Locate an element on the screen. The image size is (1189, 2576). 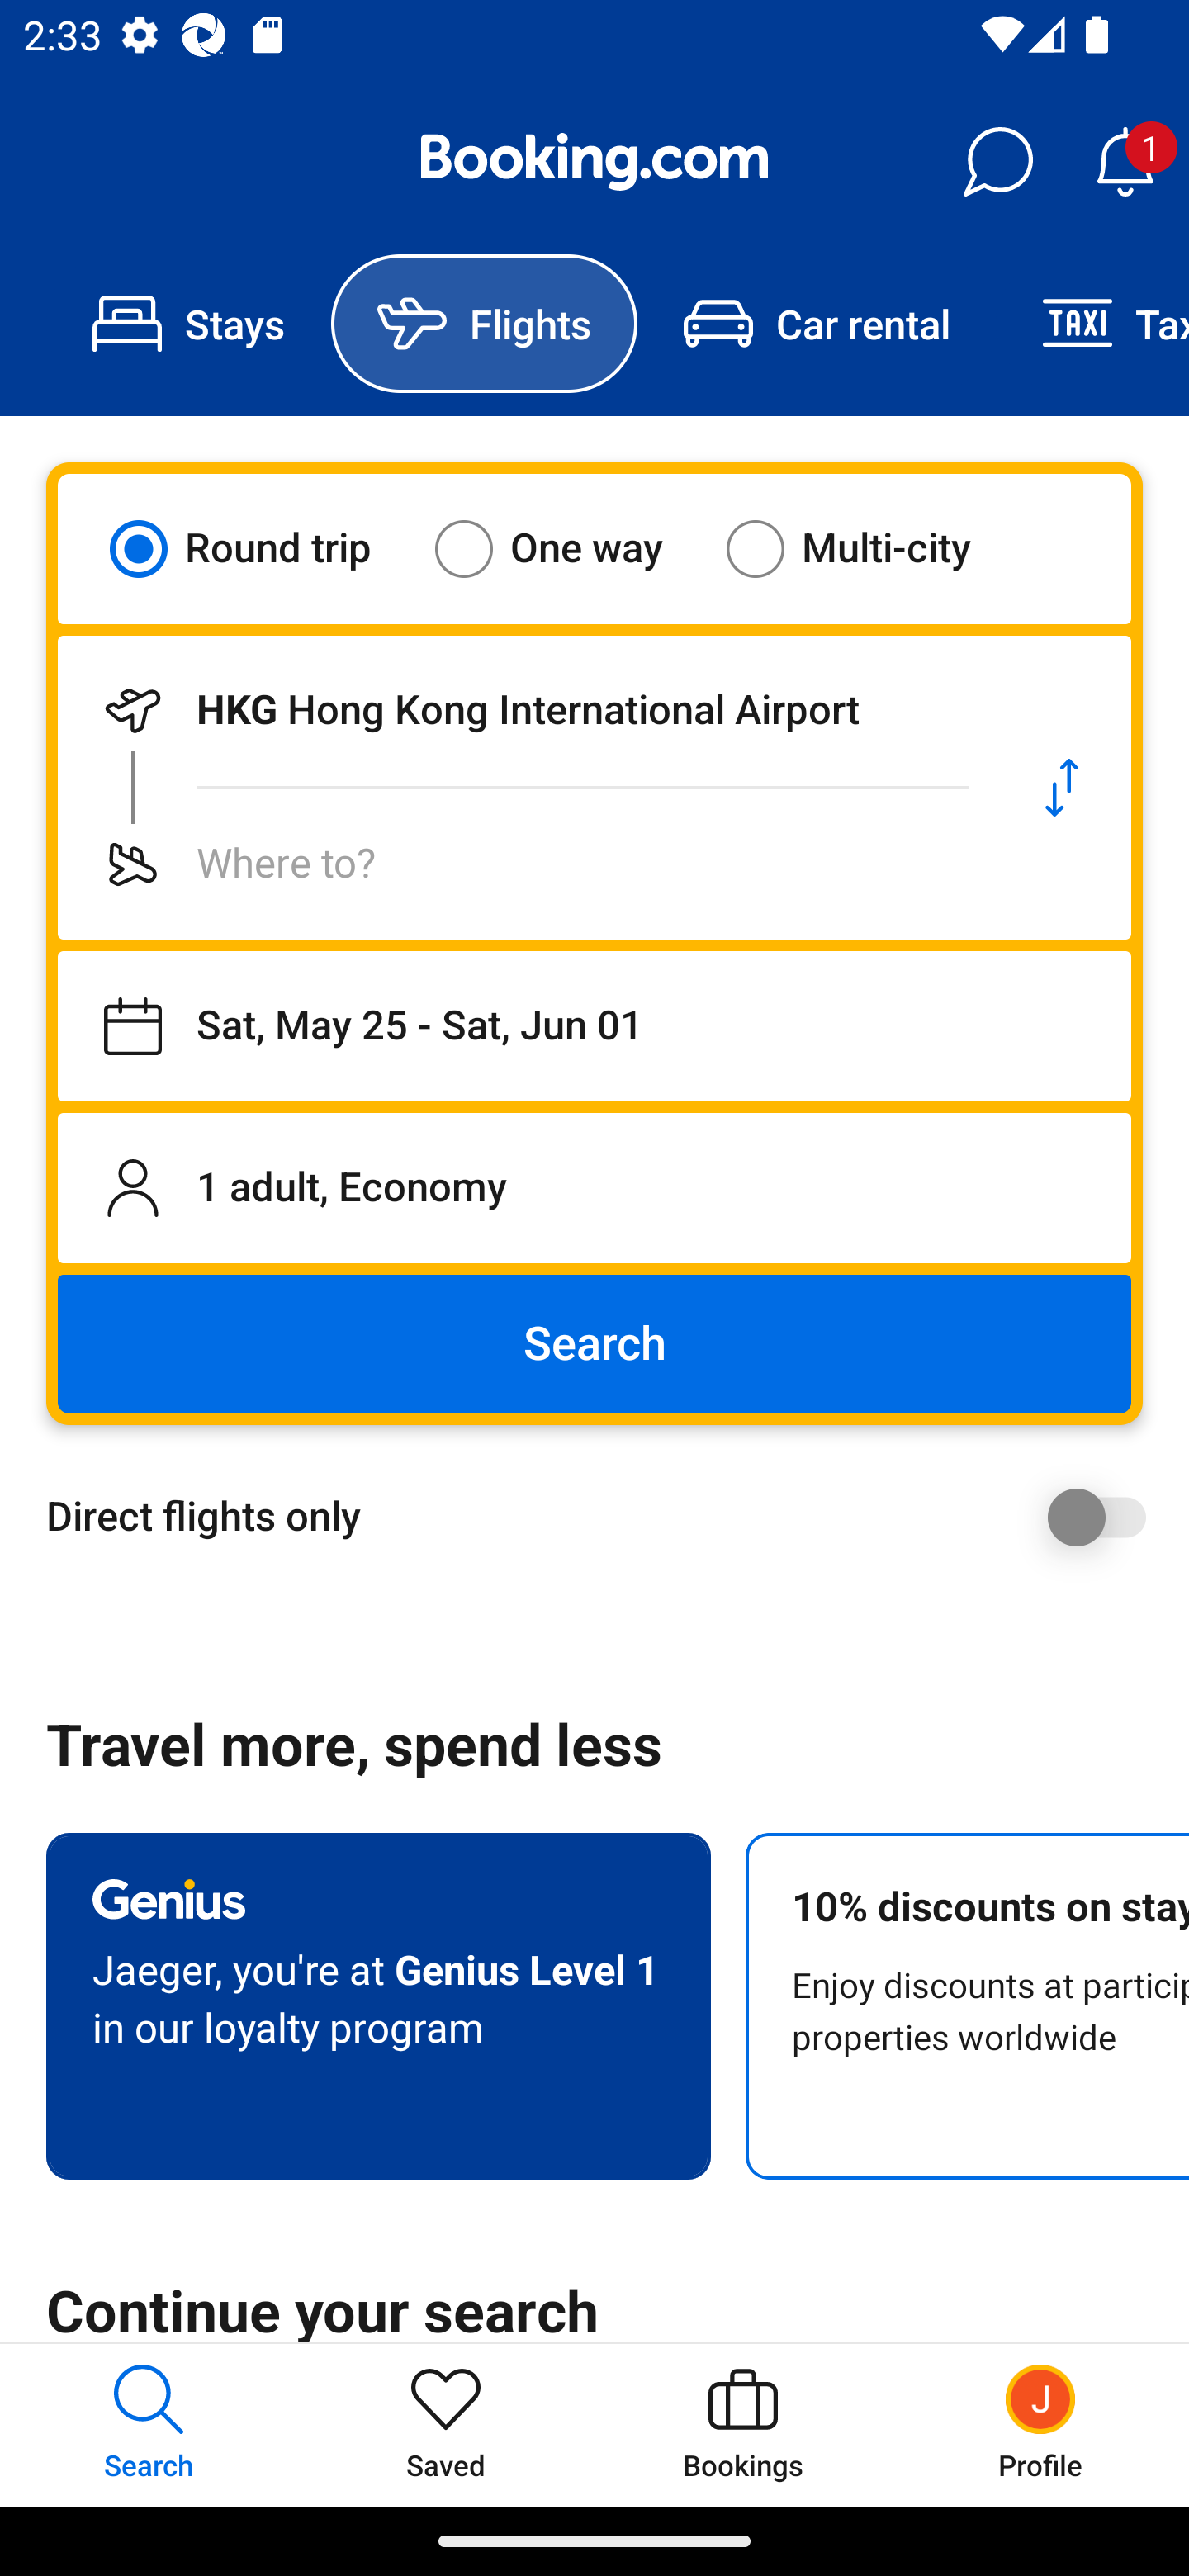
Saved is located at coordinates (446, 2424).